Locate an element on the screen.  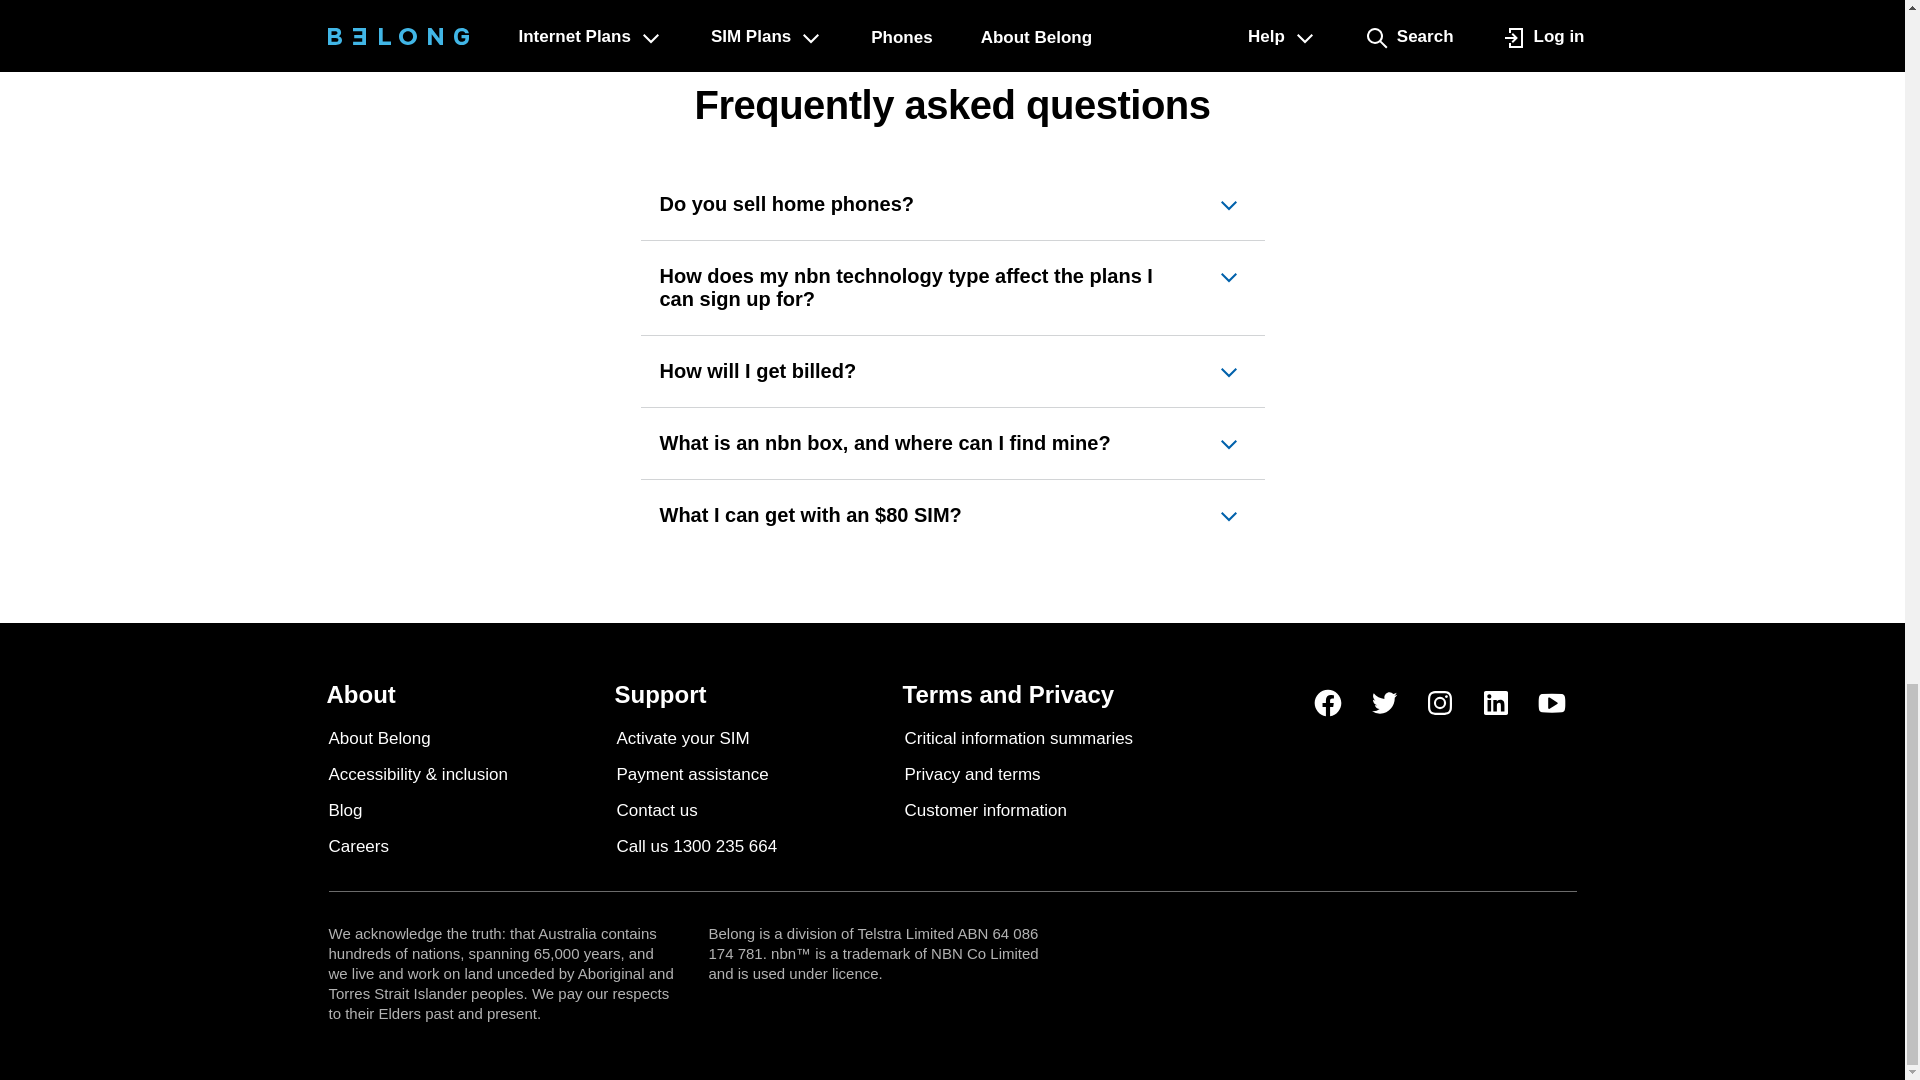
Belong Facebook is located at coordinates (1327, 702).